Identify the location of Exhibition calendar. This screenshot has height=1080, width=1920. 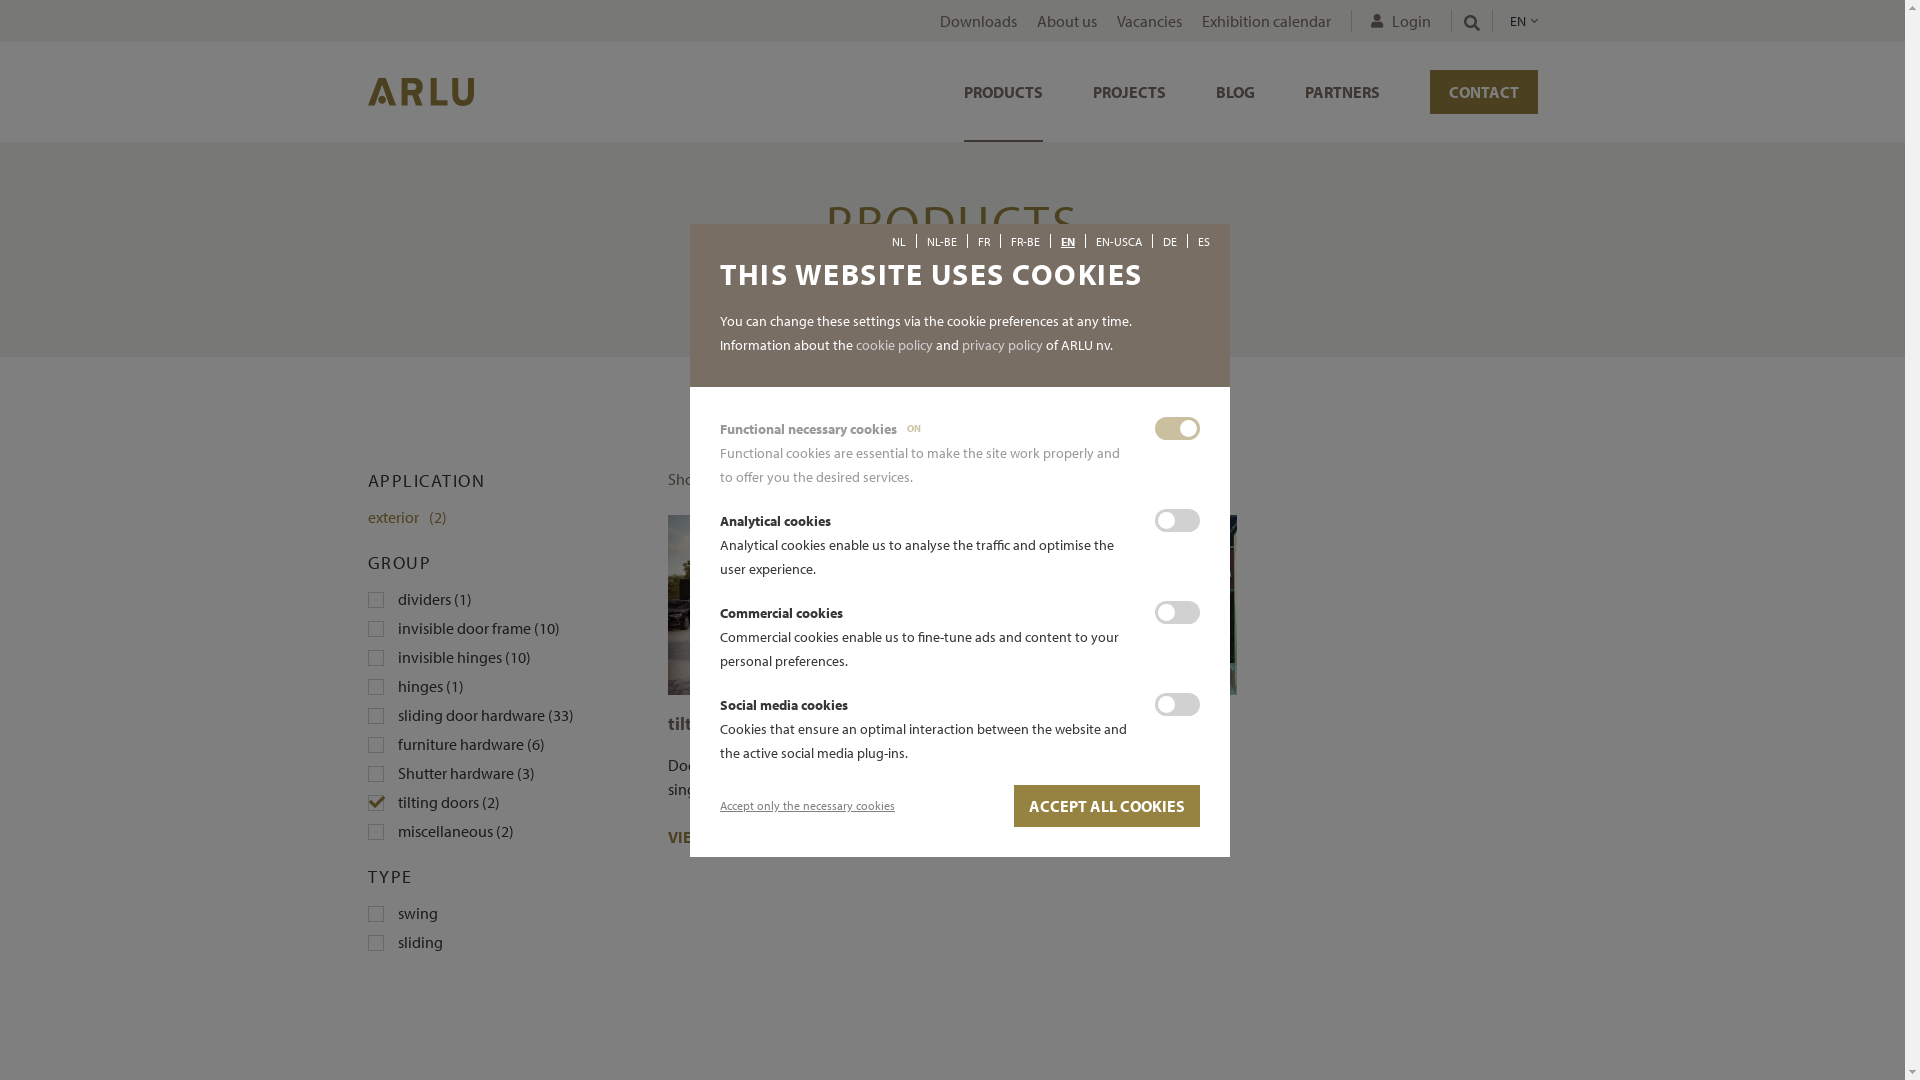
(1266, 21).